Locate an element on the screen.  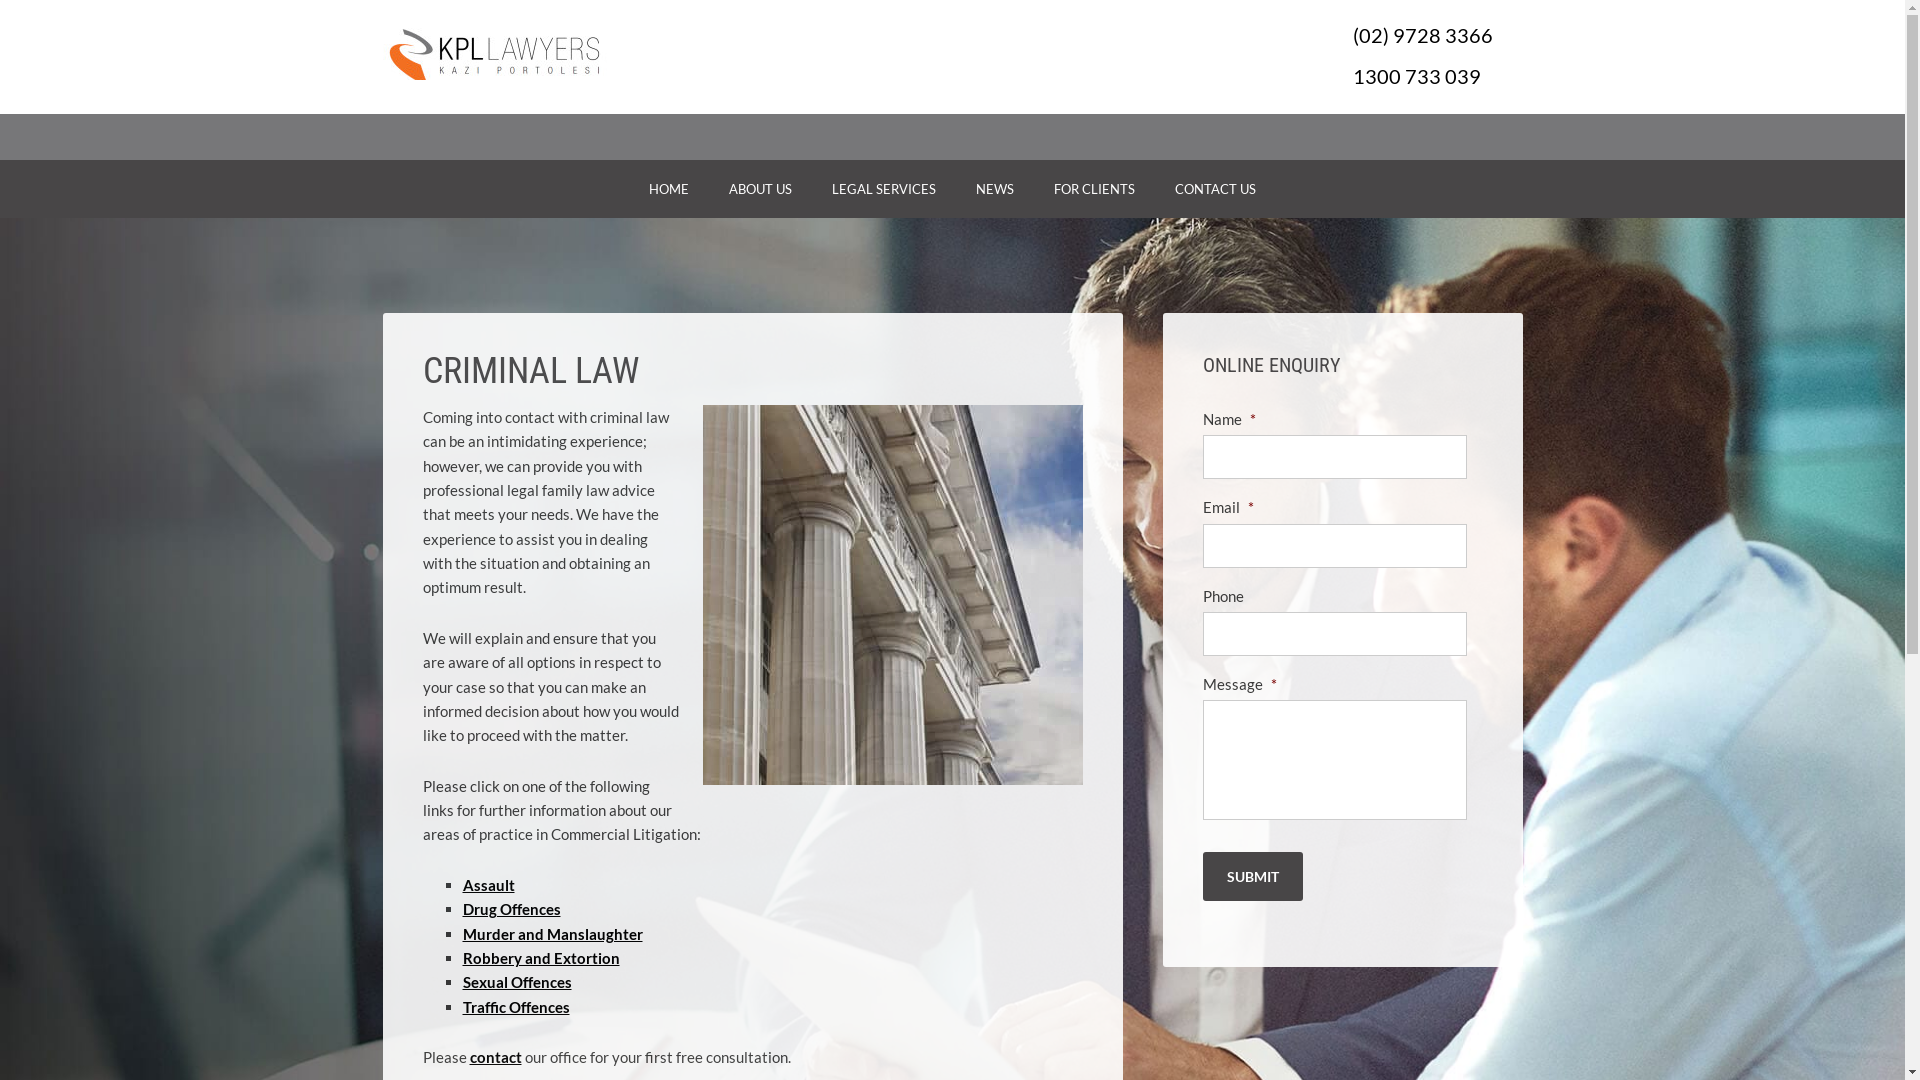
Drug Offences is located at coordinates (511, 909).